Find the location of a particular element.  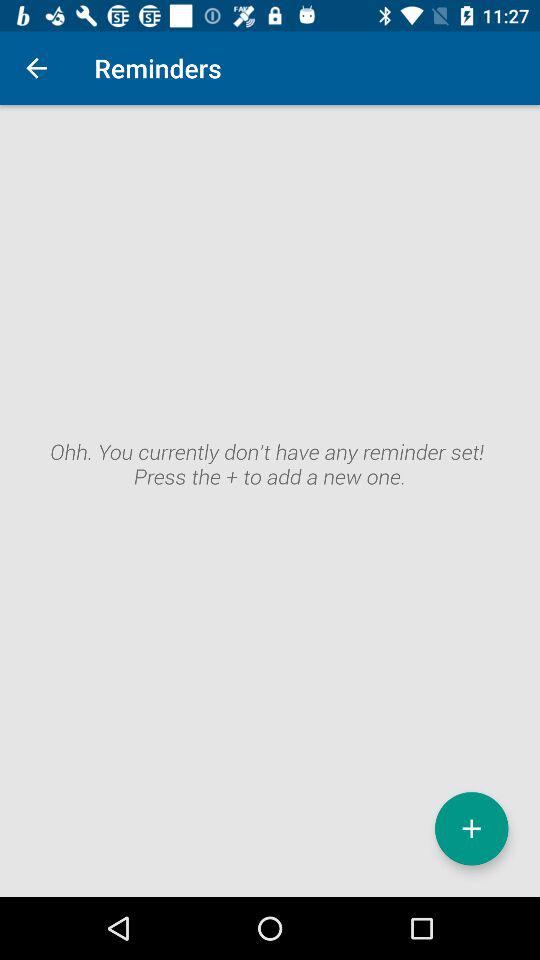

turn on item to the left of the reminders item is located at coordinates (36, 68).